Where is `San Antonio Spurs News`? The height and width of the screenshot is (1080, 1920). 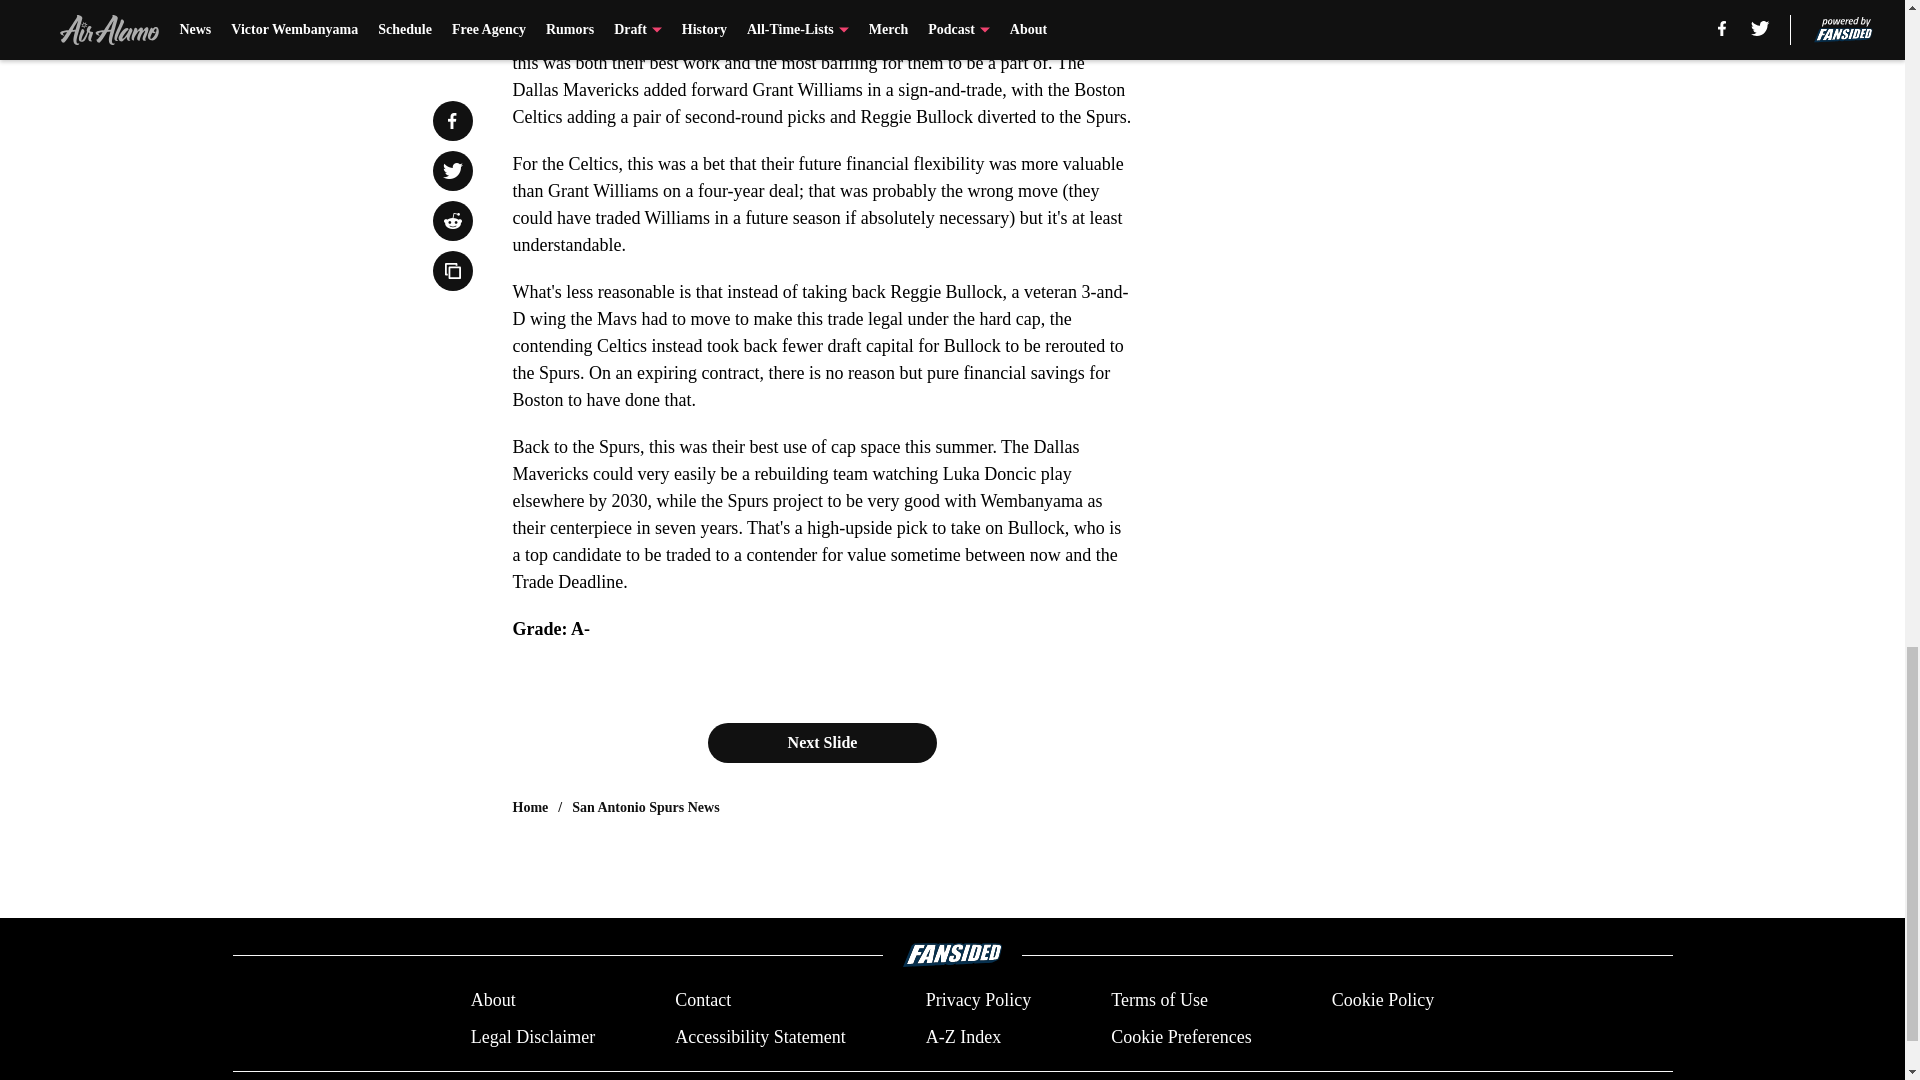 San Antonio Spurs News is located at coordinates (645, 808).